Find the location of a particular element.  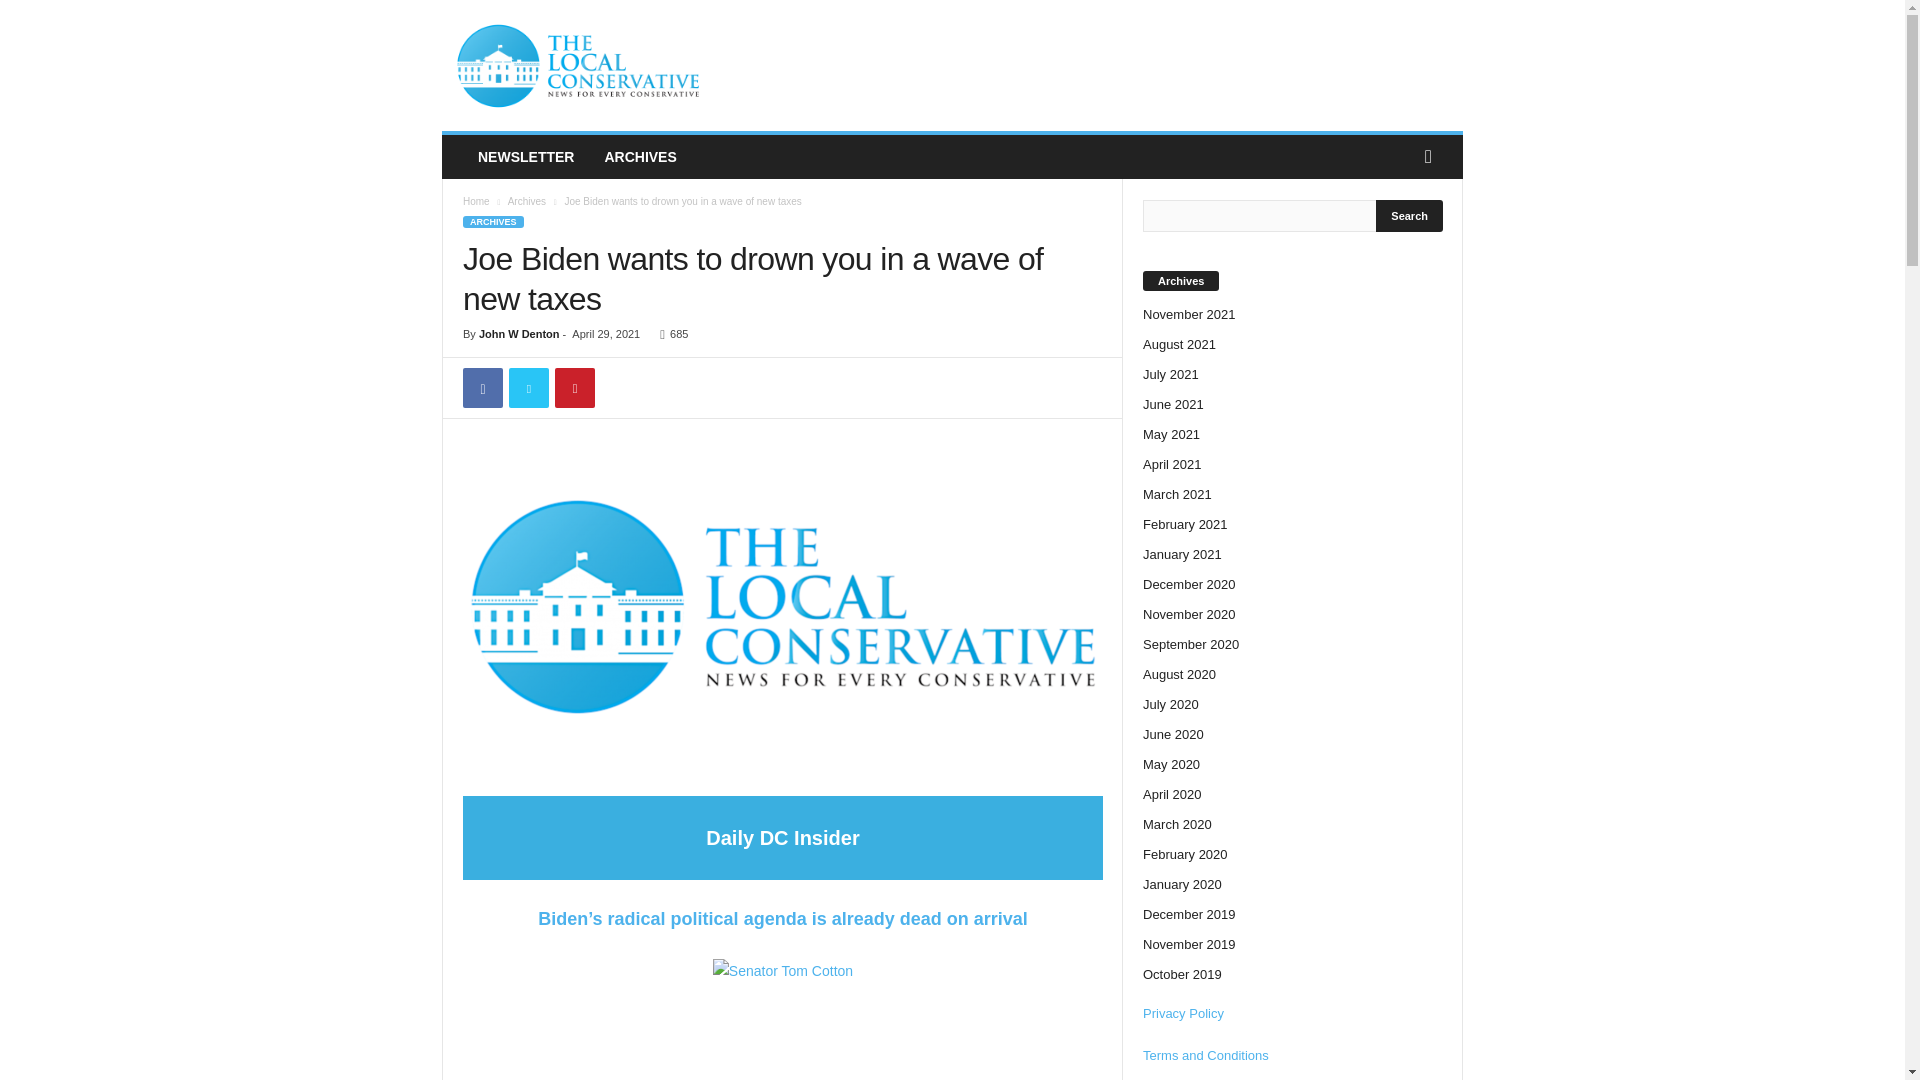

ARCHIVES is located at coordinates (493, 222).